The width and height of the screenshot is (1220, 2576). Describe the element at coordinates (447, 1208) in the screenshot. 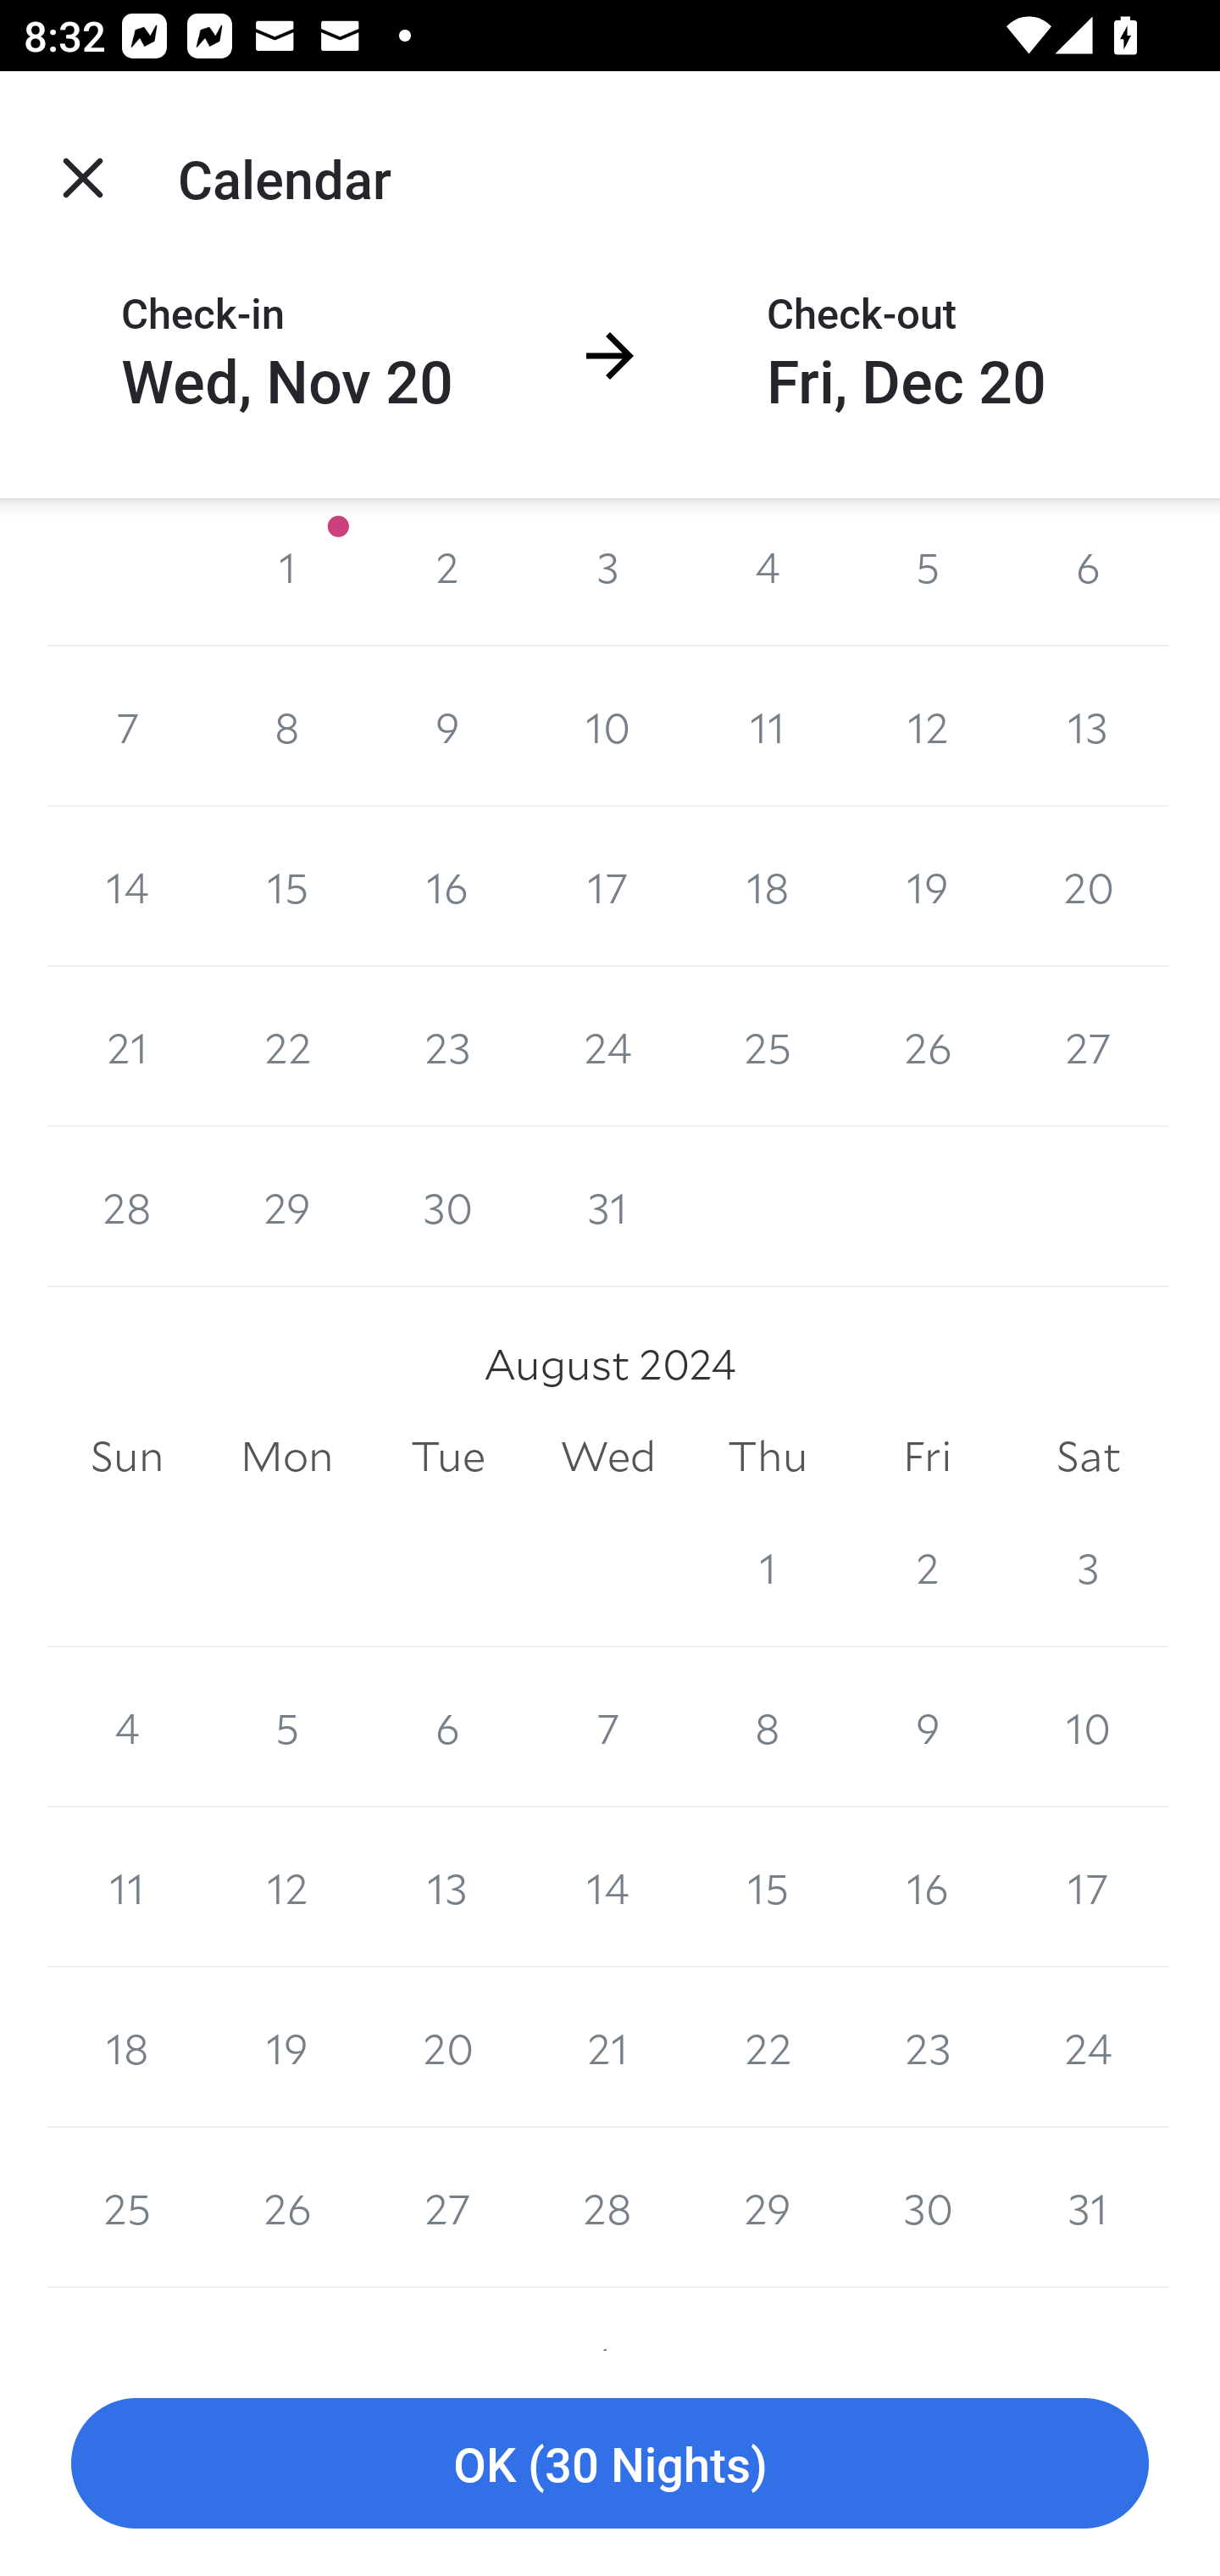

I see `30 30 July 2024` at that location.